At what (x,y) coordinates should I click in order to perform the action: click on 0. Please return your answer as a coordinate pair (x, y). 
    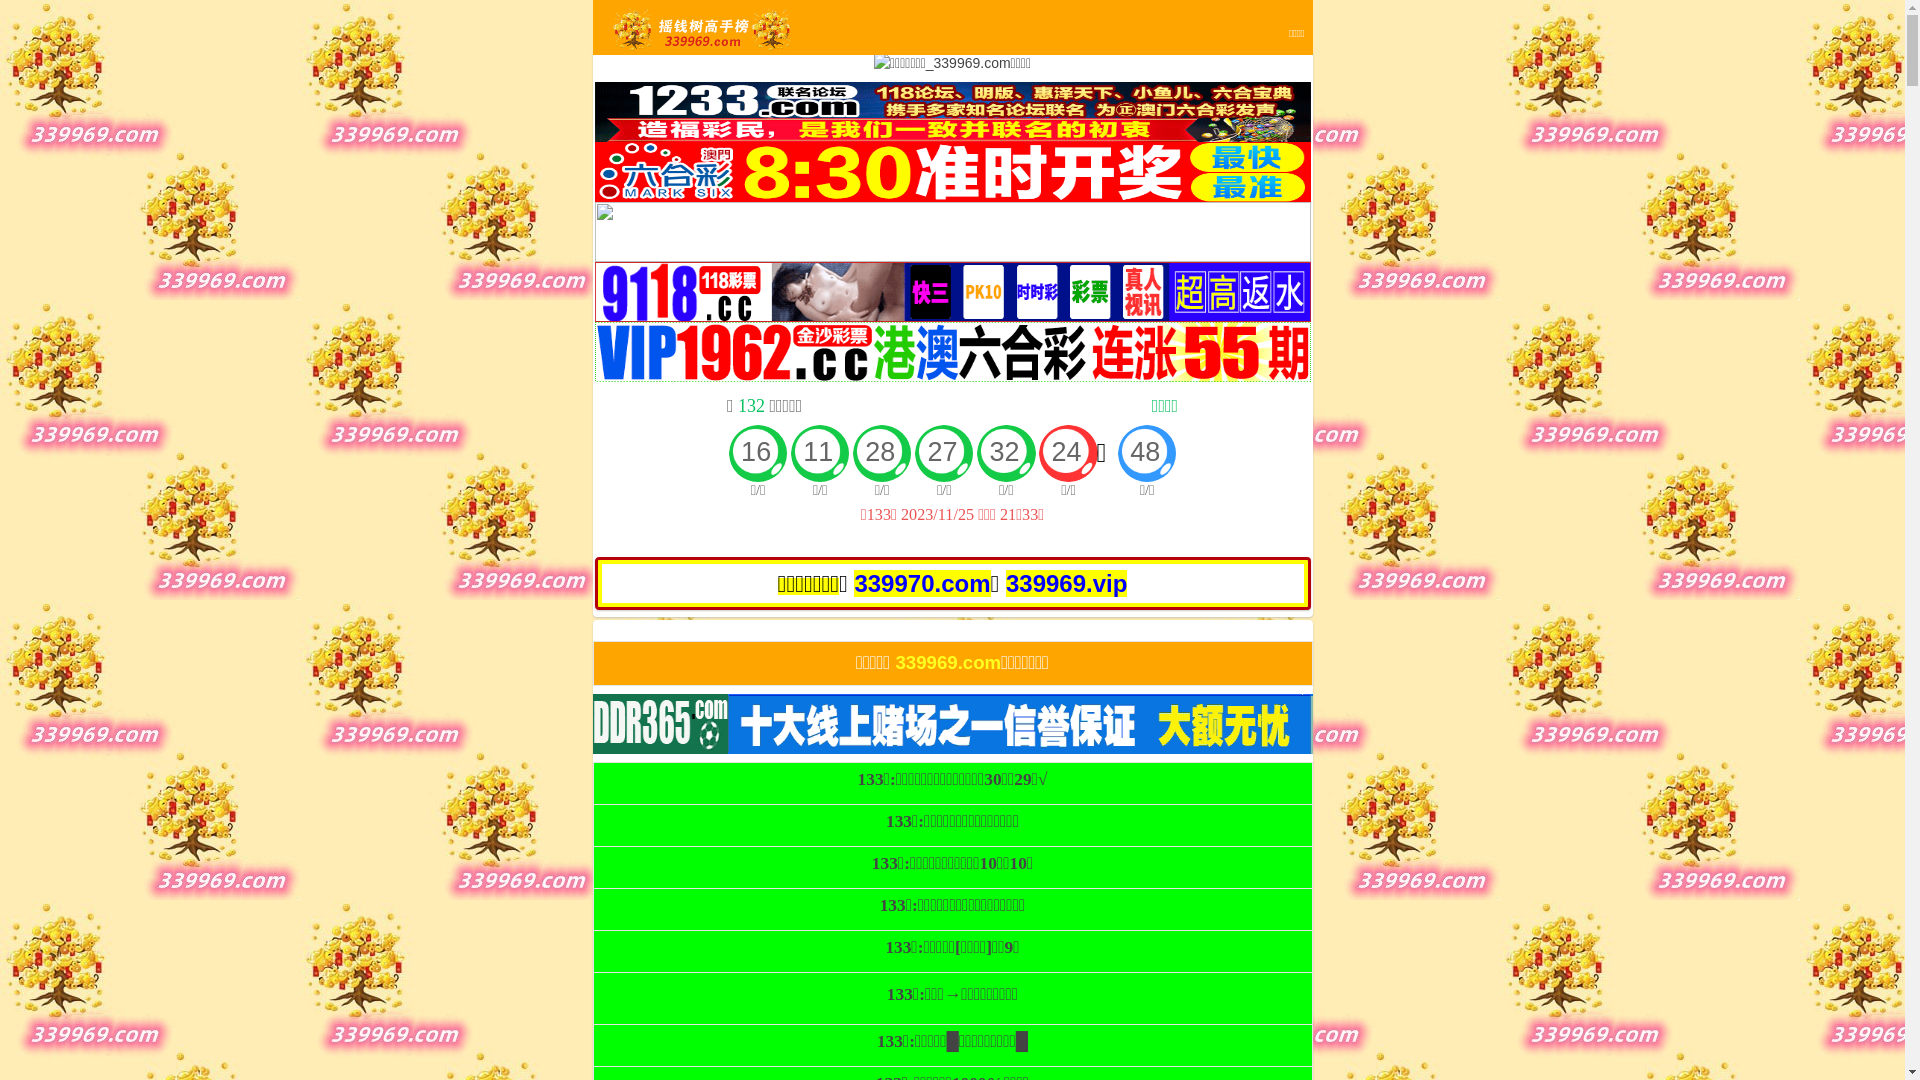
    Looking at the image, I should click on (952, 64).